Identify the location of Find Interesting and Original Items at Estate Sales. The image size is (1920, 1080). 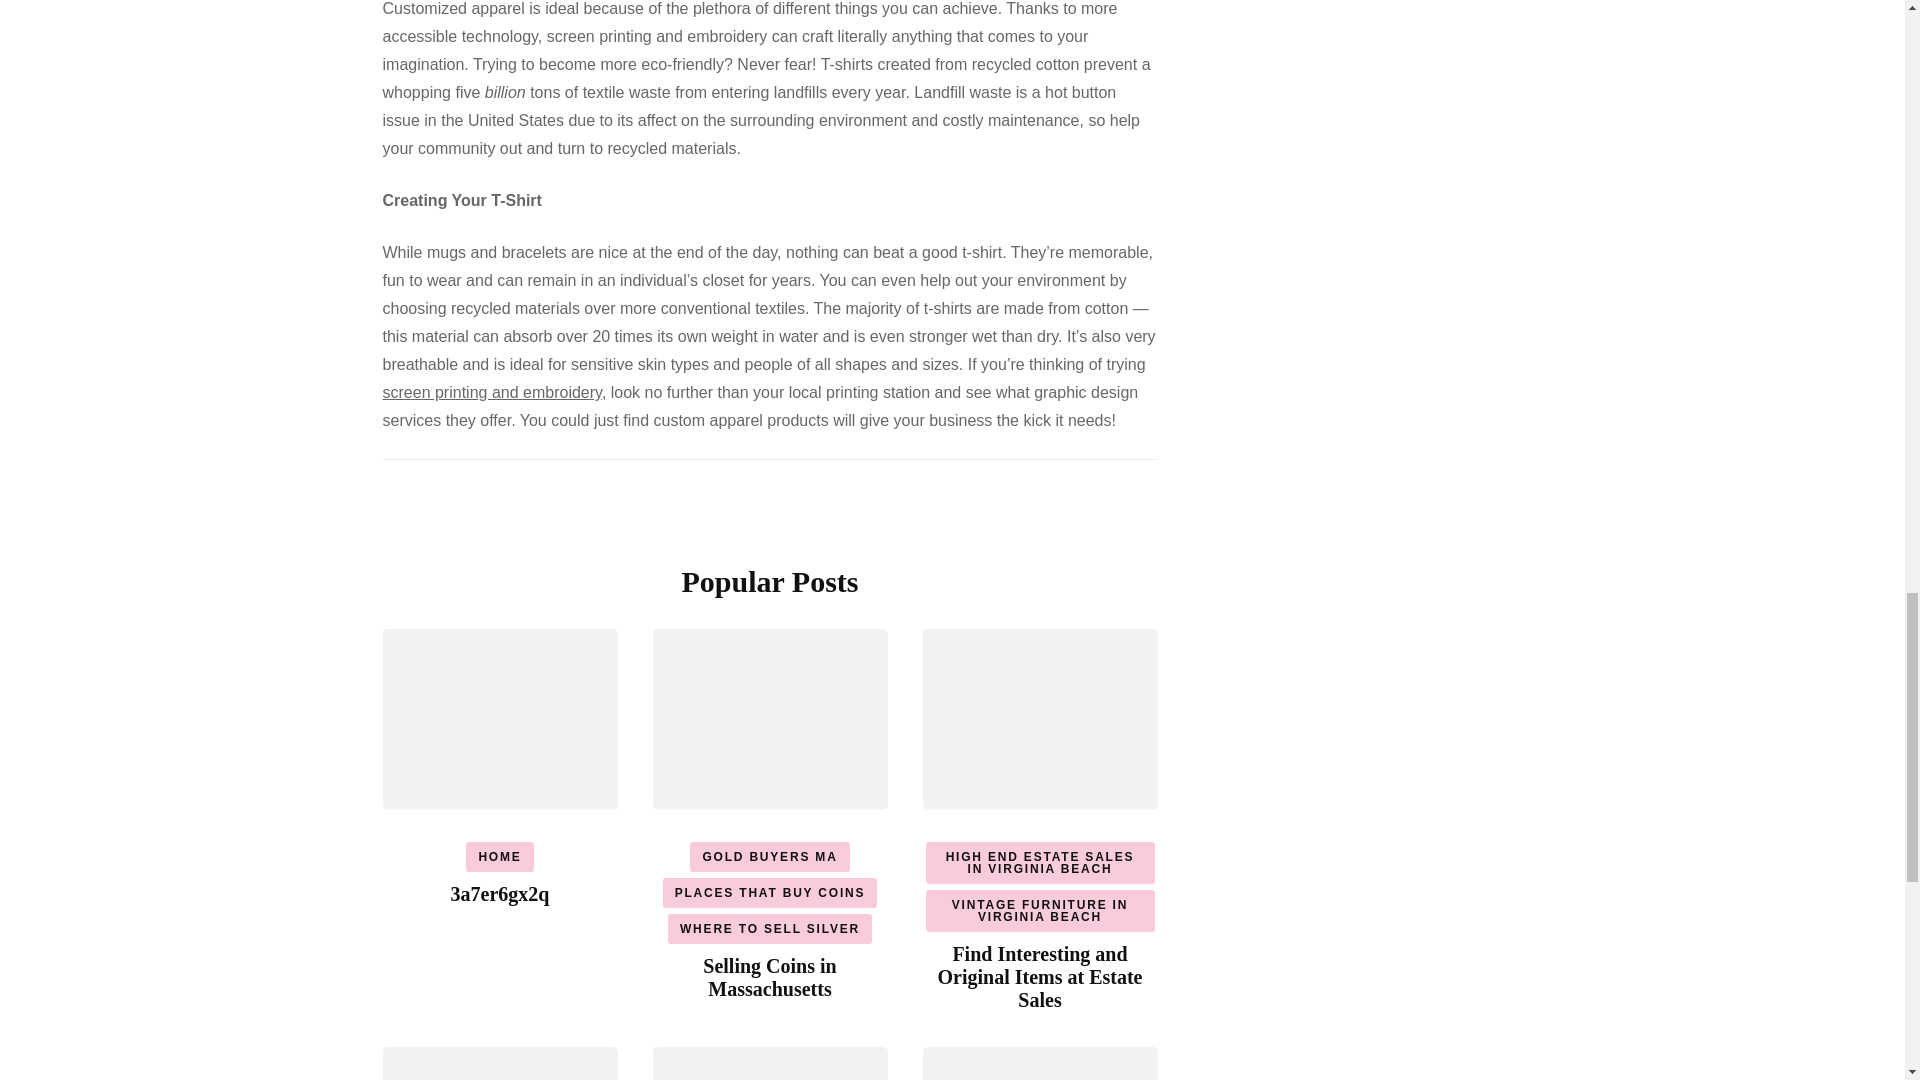
(1040, 976).